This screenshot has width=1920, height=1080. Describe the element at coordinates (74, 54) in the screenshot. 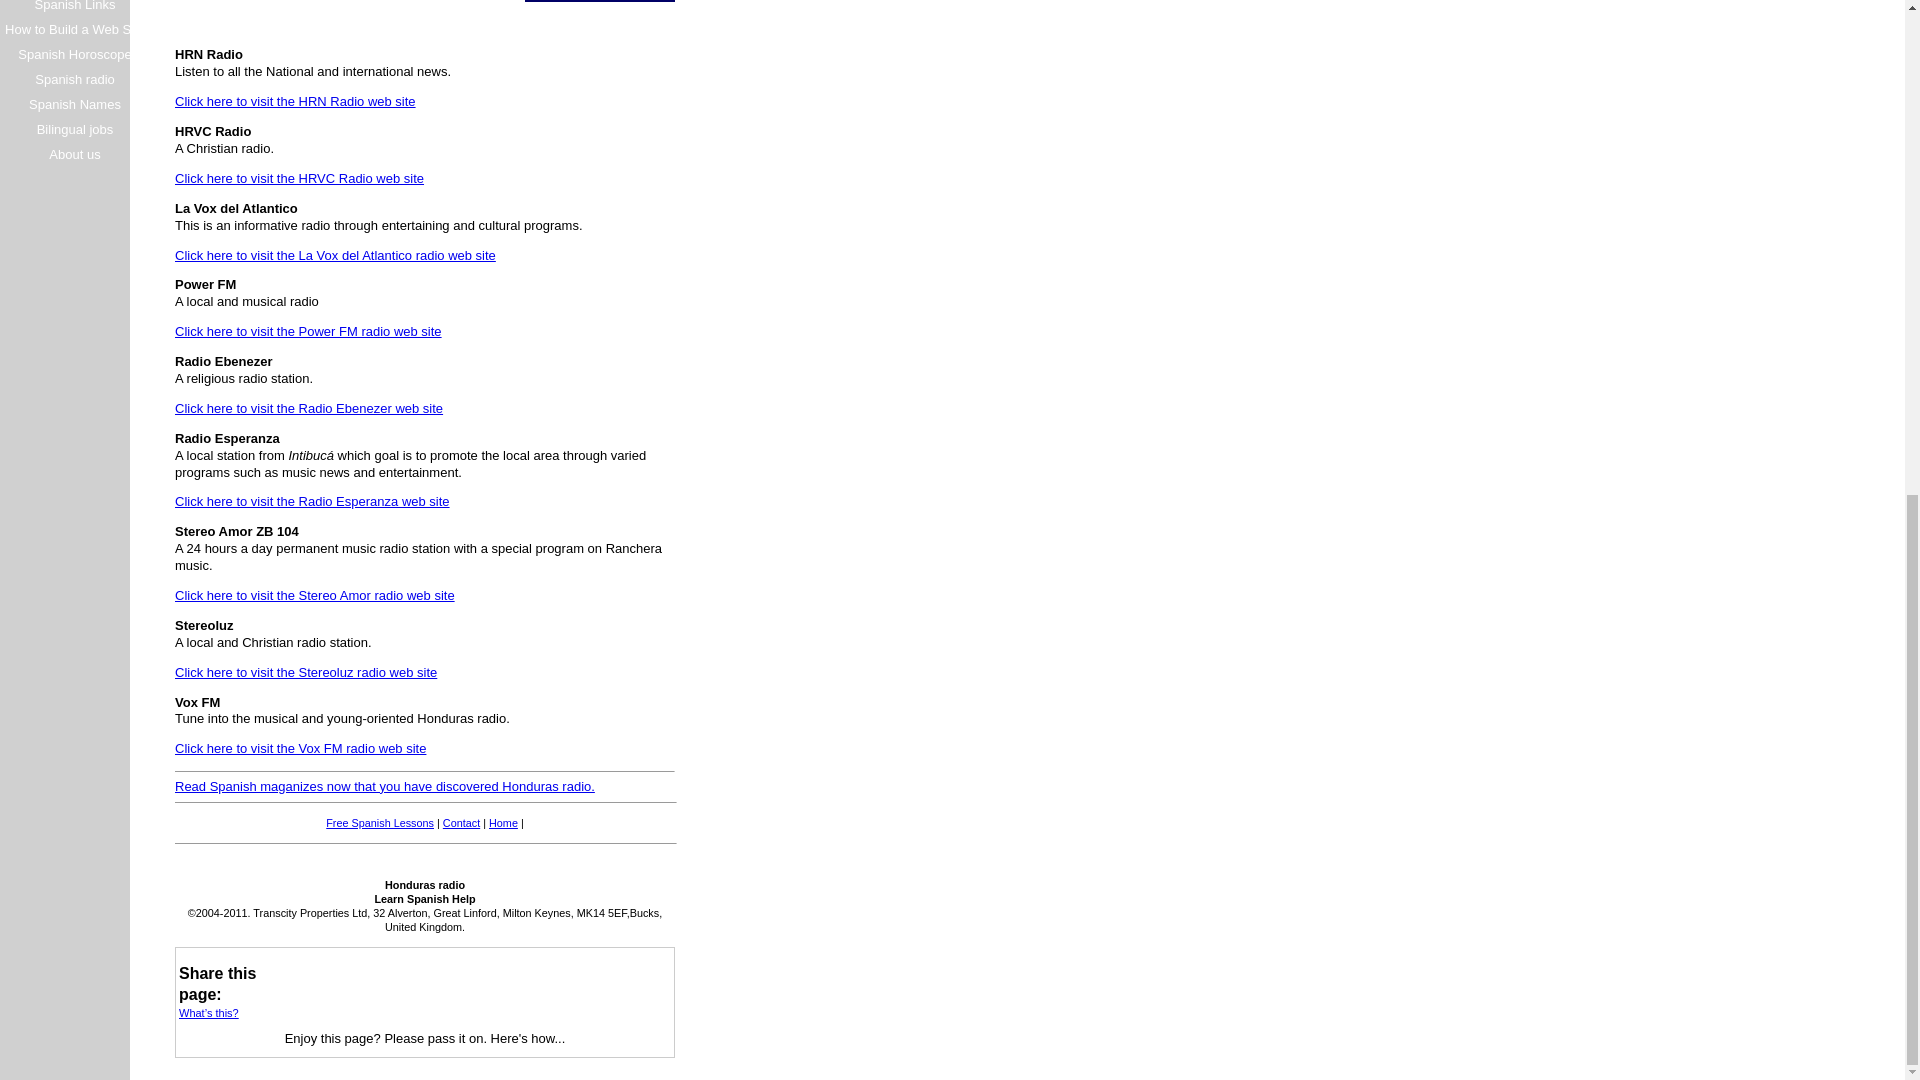

I see `Spanish Horoscope` at that location.